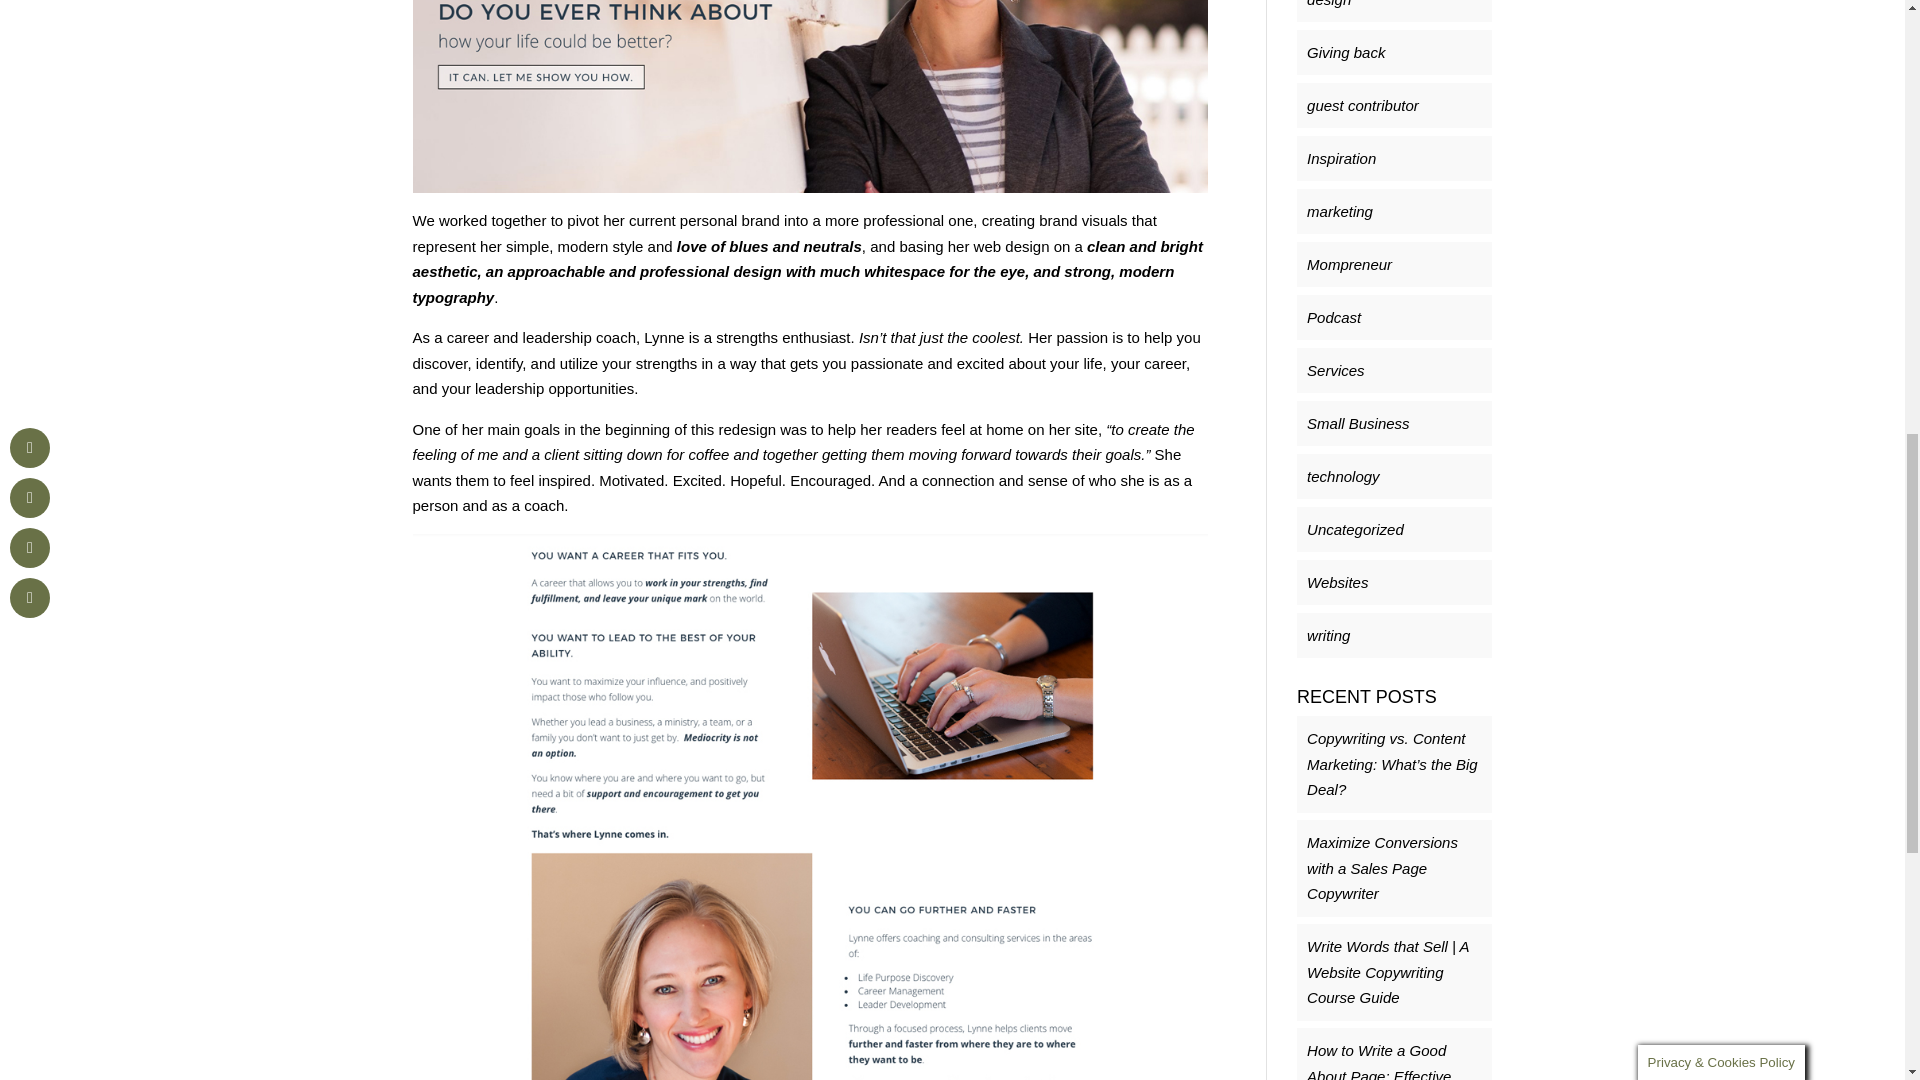  I want to click on technology, so click(1344, 476).